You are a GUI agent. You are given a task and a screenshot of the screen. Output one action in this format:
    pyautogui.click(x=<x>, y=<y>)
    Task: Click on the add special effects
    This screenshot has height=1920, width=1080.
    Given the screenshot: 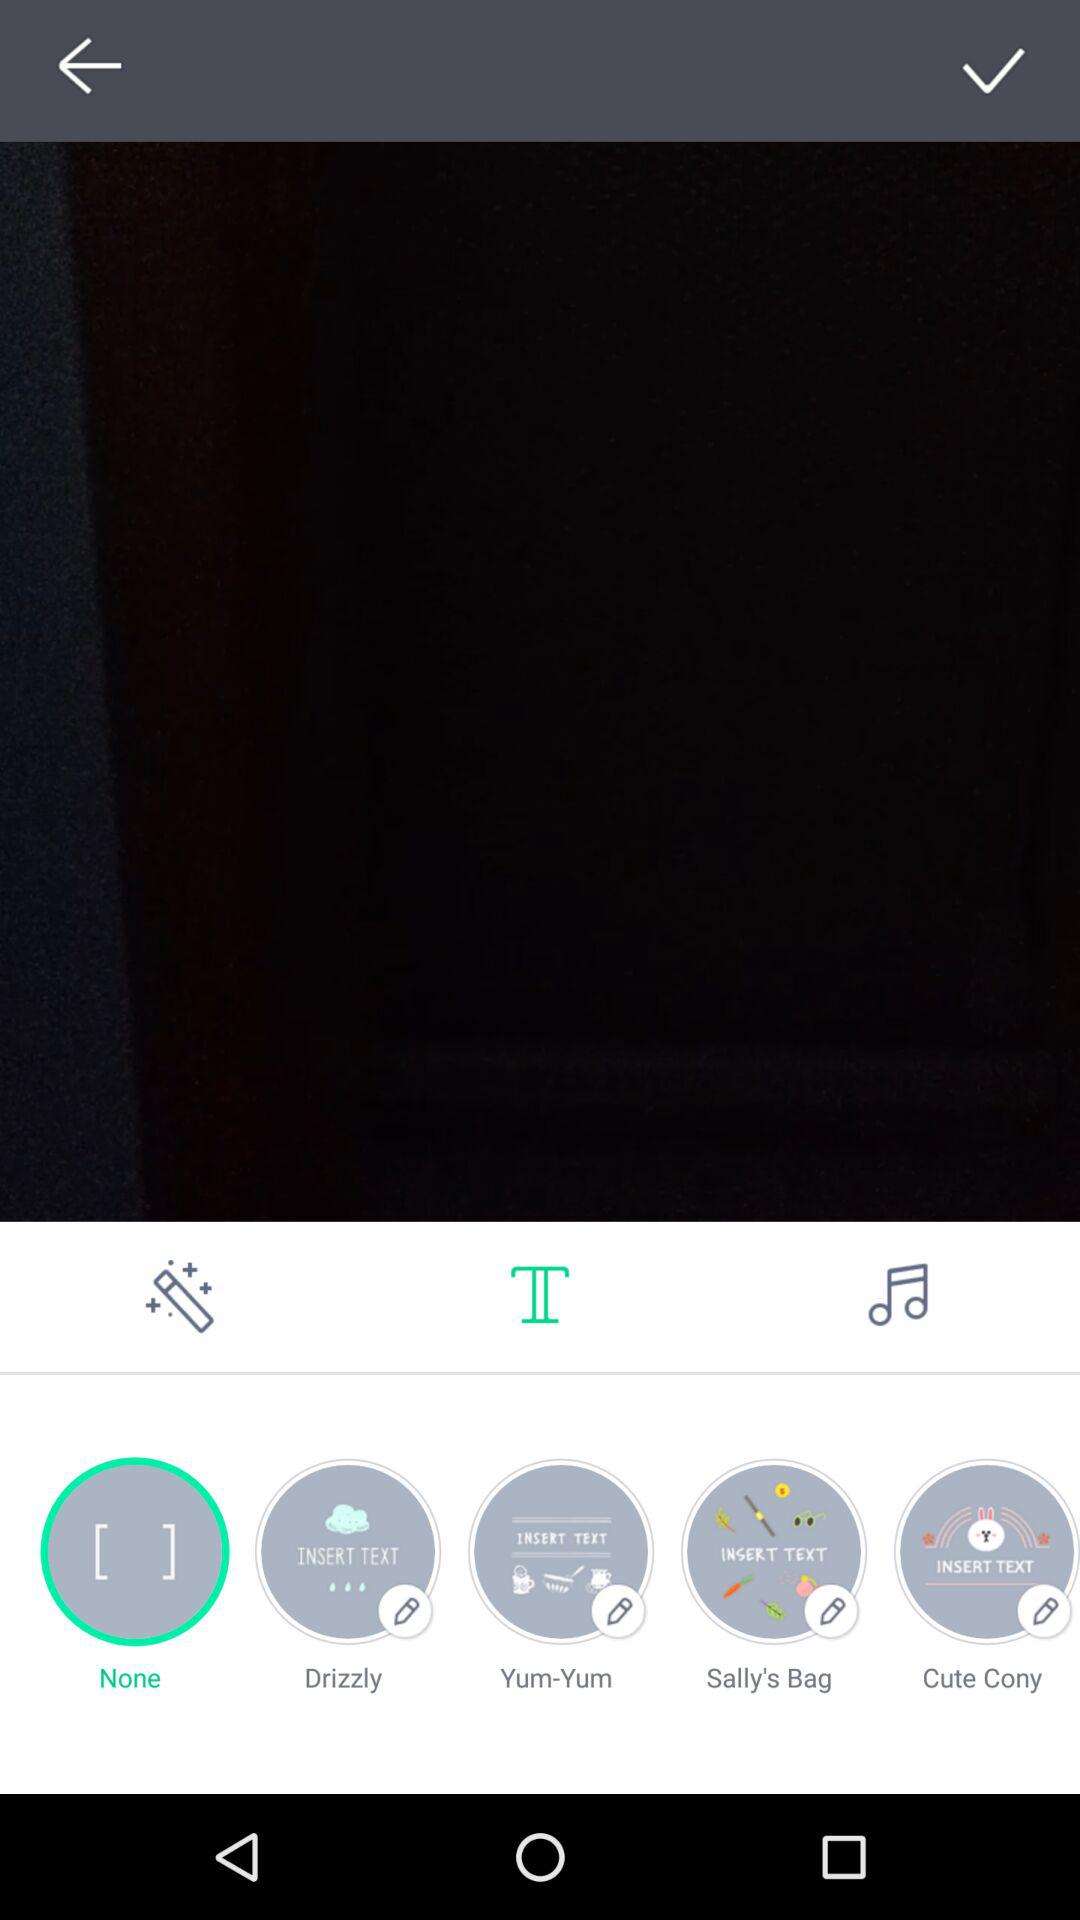 What is the action you would take?
    pyautogui.click(x=180, y=1296)
    